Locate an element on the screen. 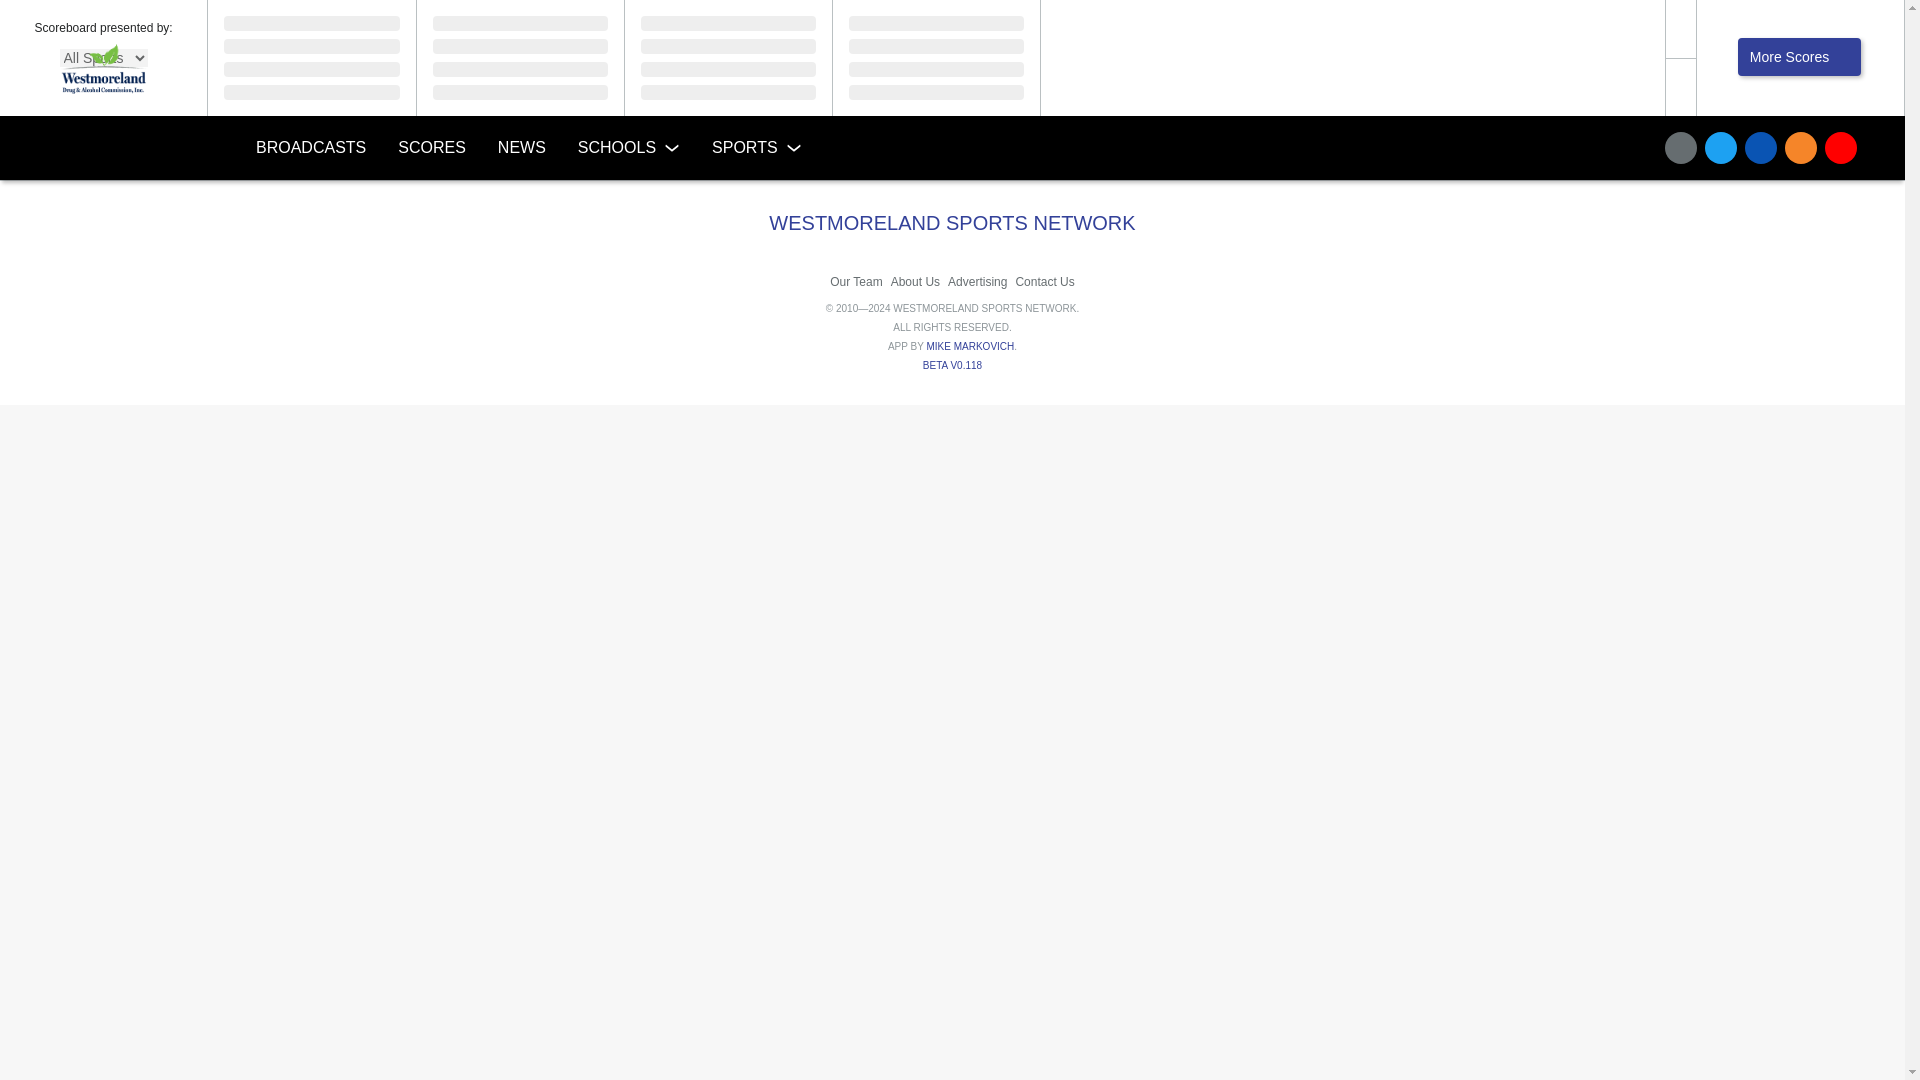  More Scores is located at coordinates (1798, 56).